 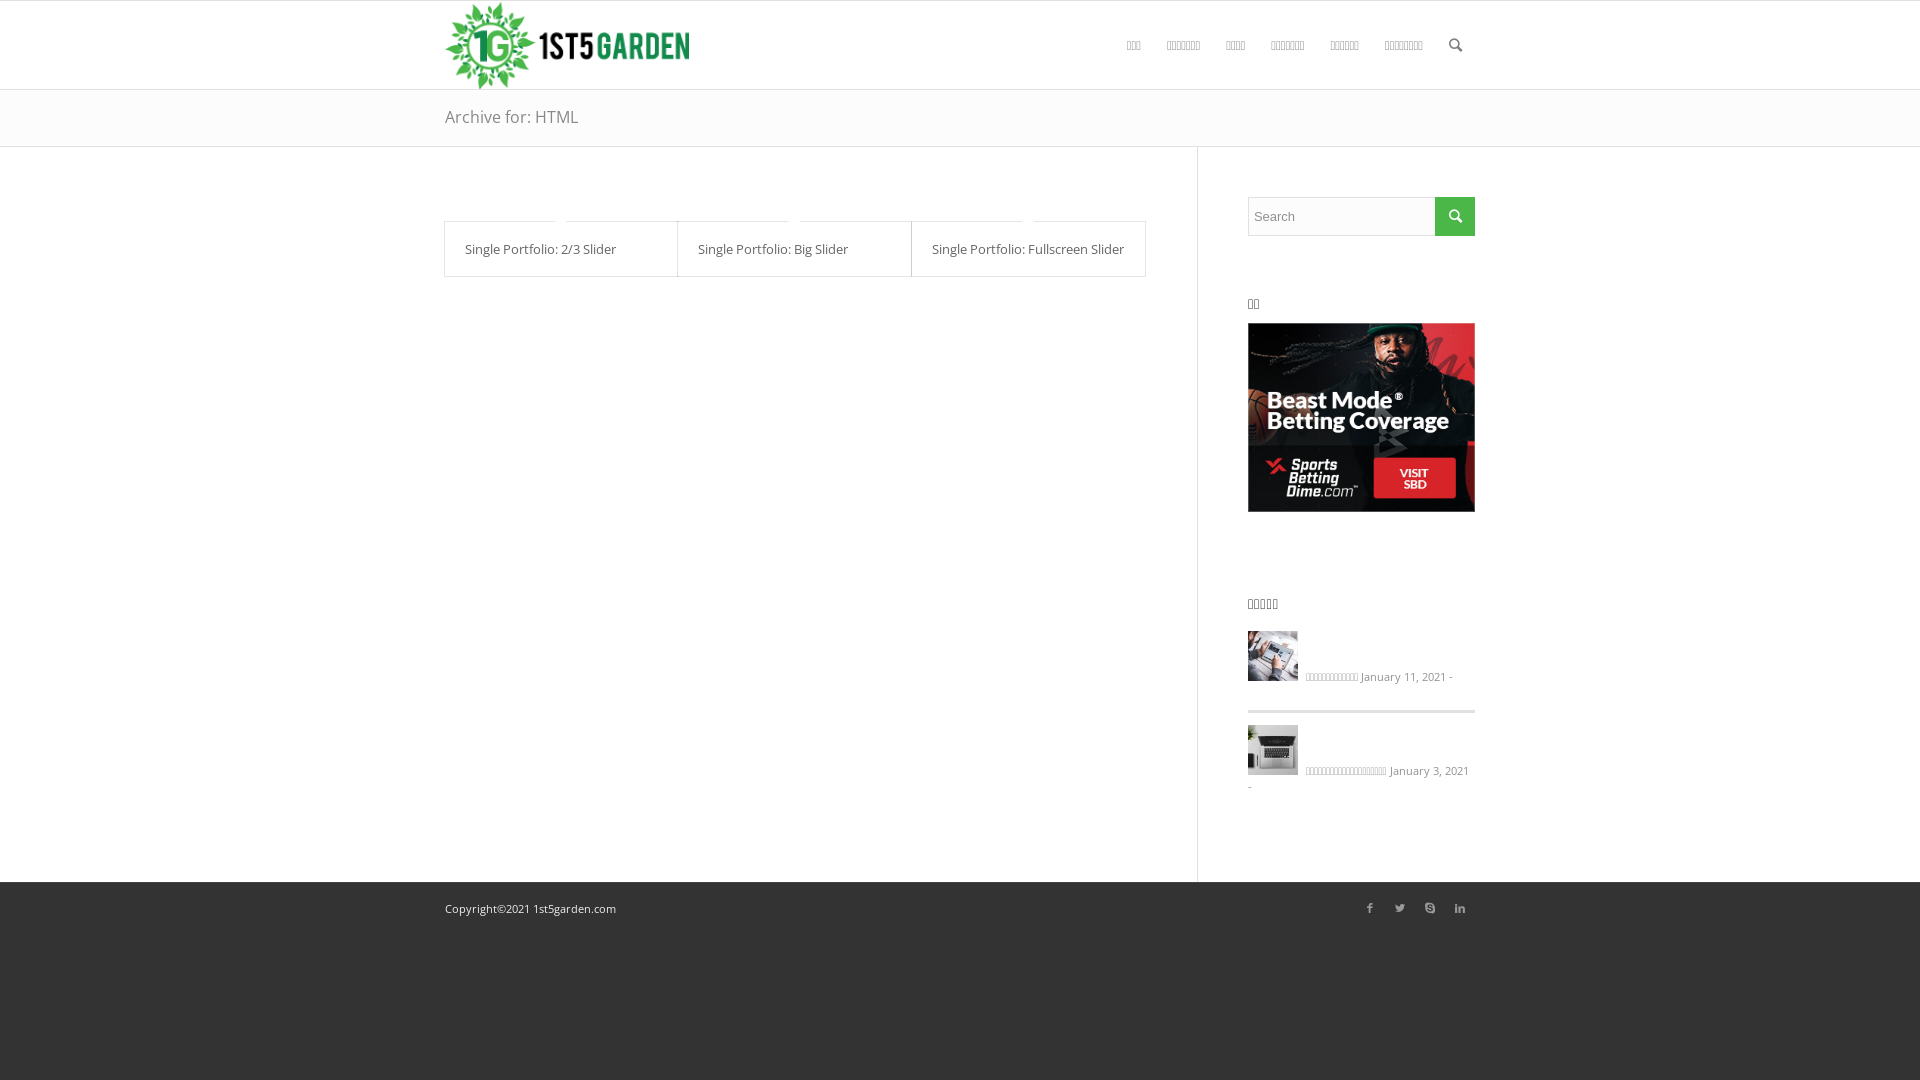 What do you see at coordinates (540, 249) in the screenshot?
I see `Single Portfolio: 2/3 Slider` at bounding box center [540, 249].